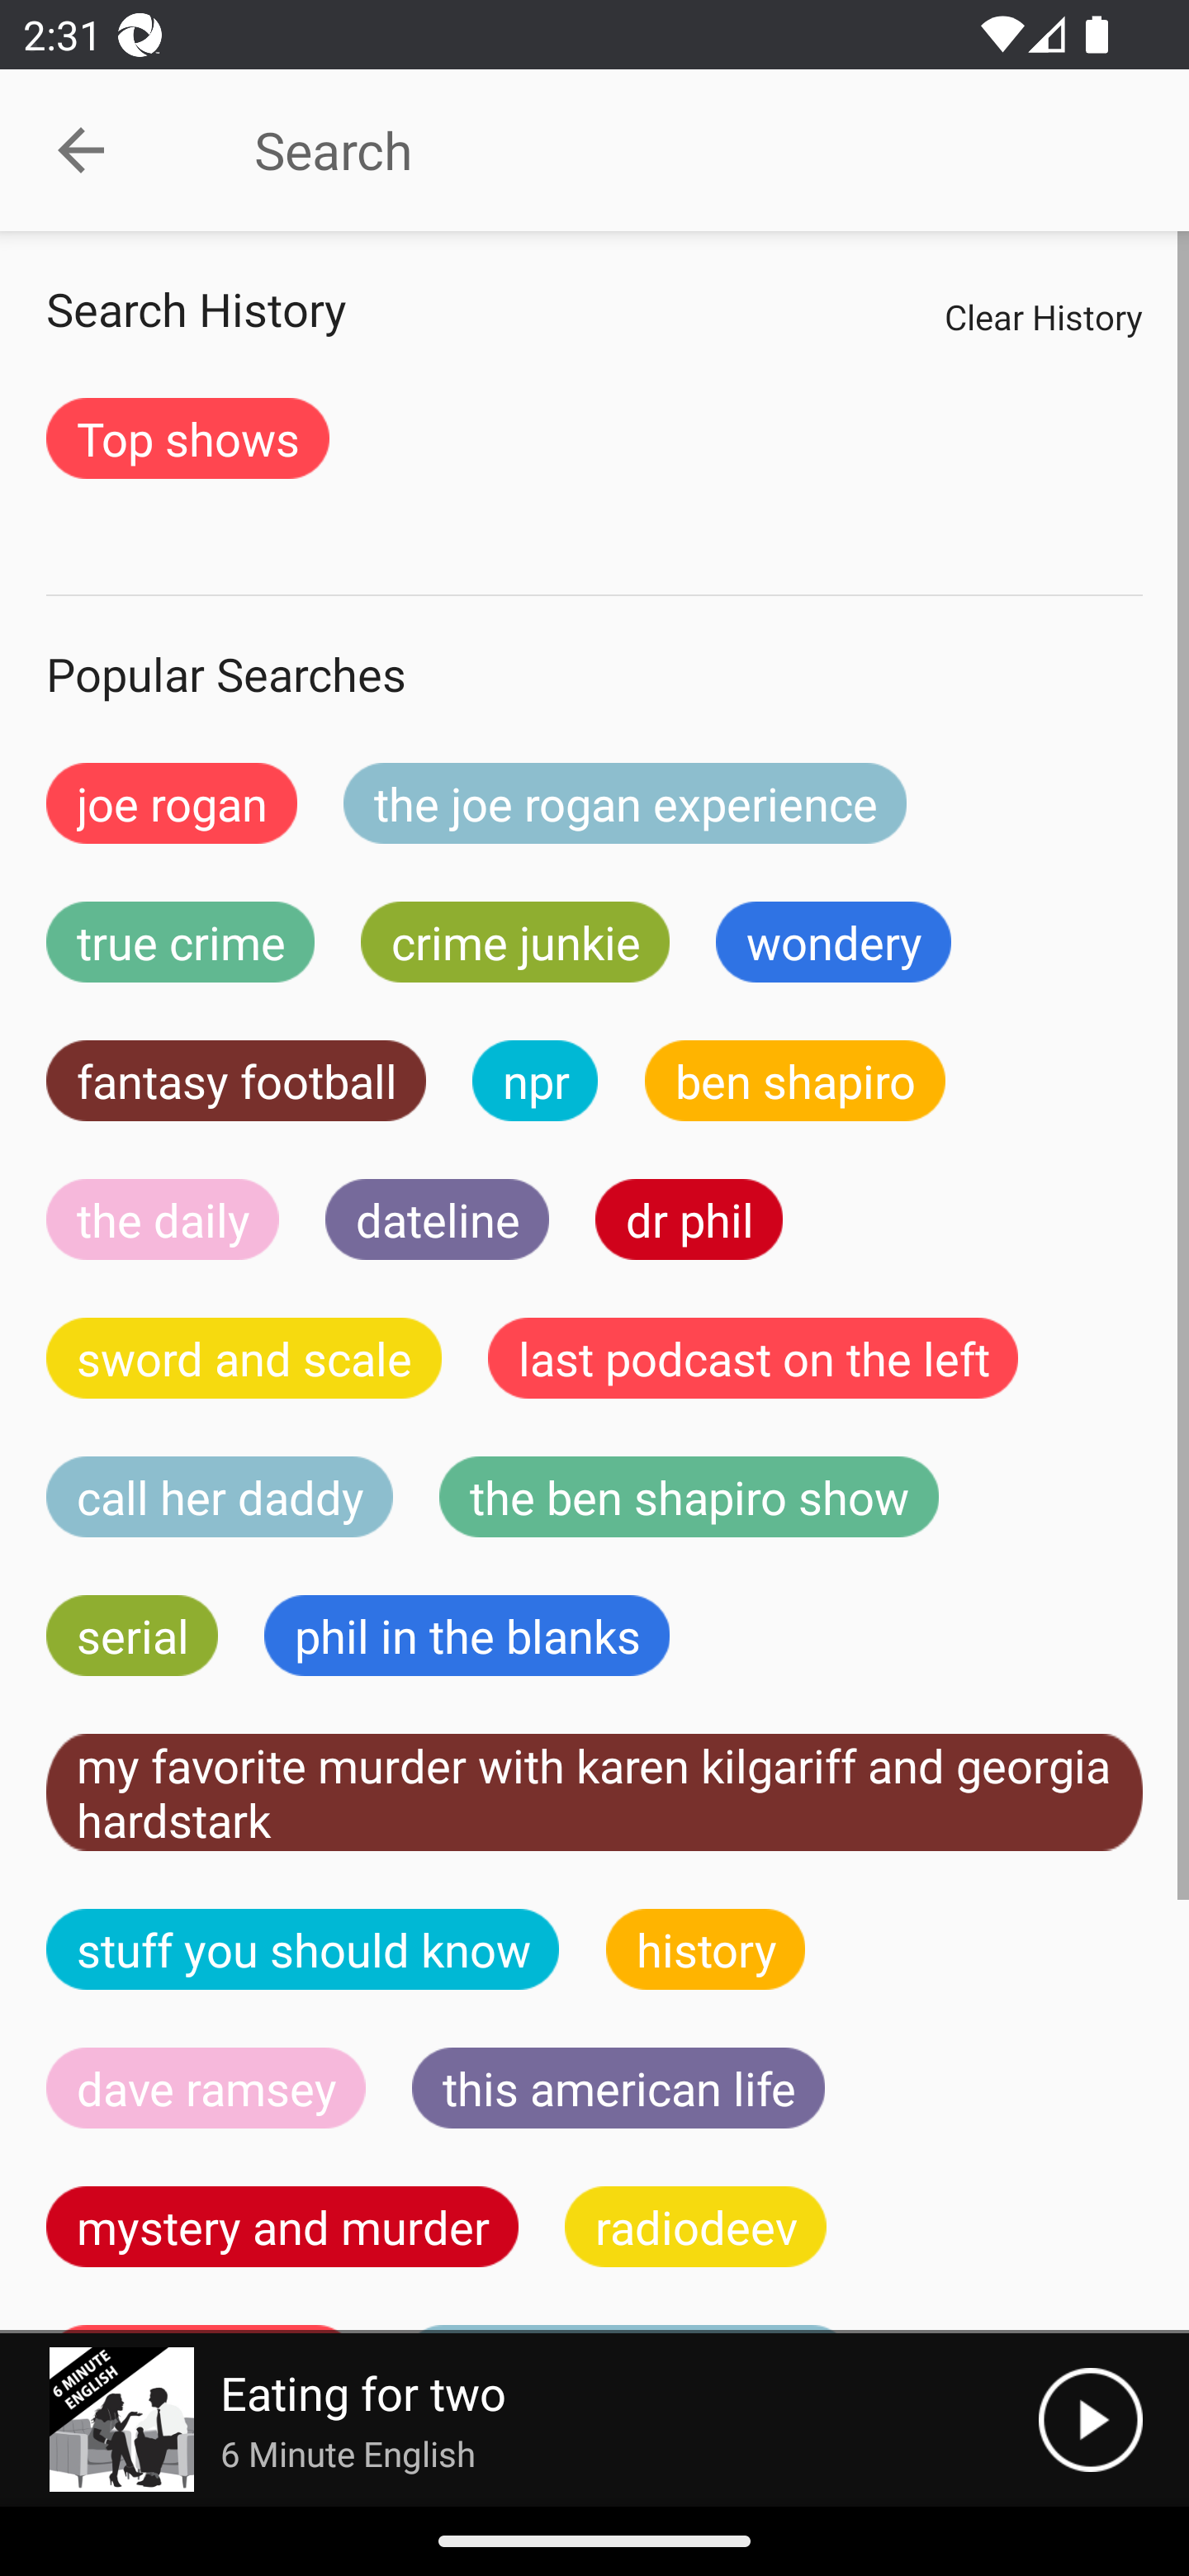 Image resolution: width=1189 pixels, height=2576 pixels. Describe the element at coordinates (1090, 2420) in the screenshot. I see `Play` at that location.